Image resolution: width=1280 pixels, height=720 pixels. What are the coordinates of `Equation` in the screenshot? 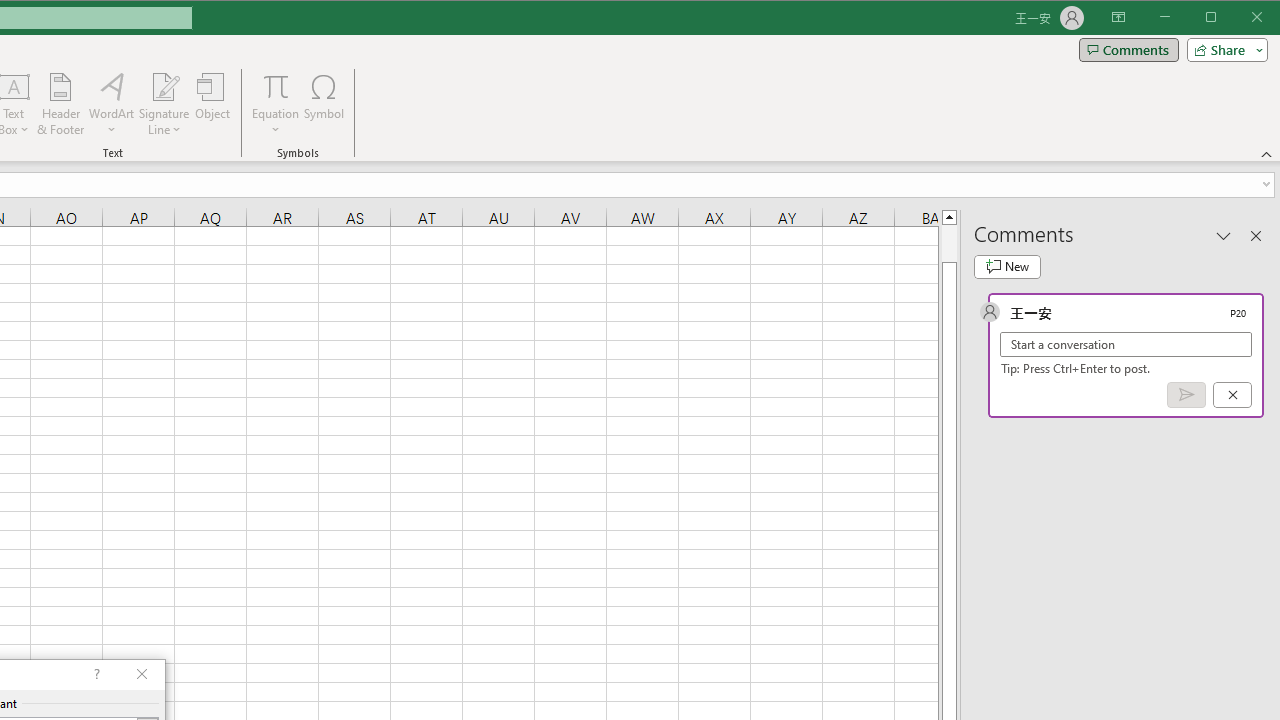 It's located at (276, 104).